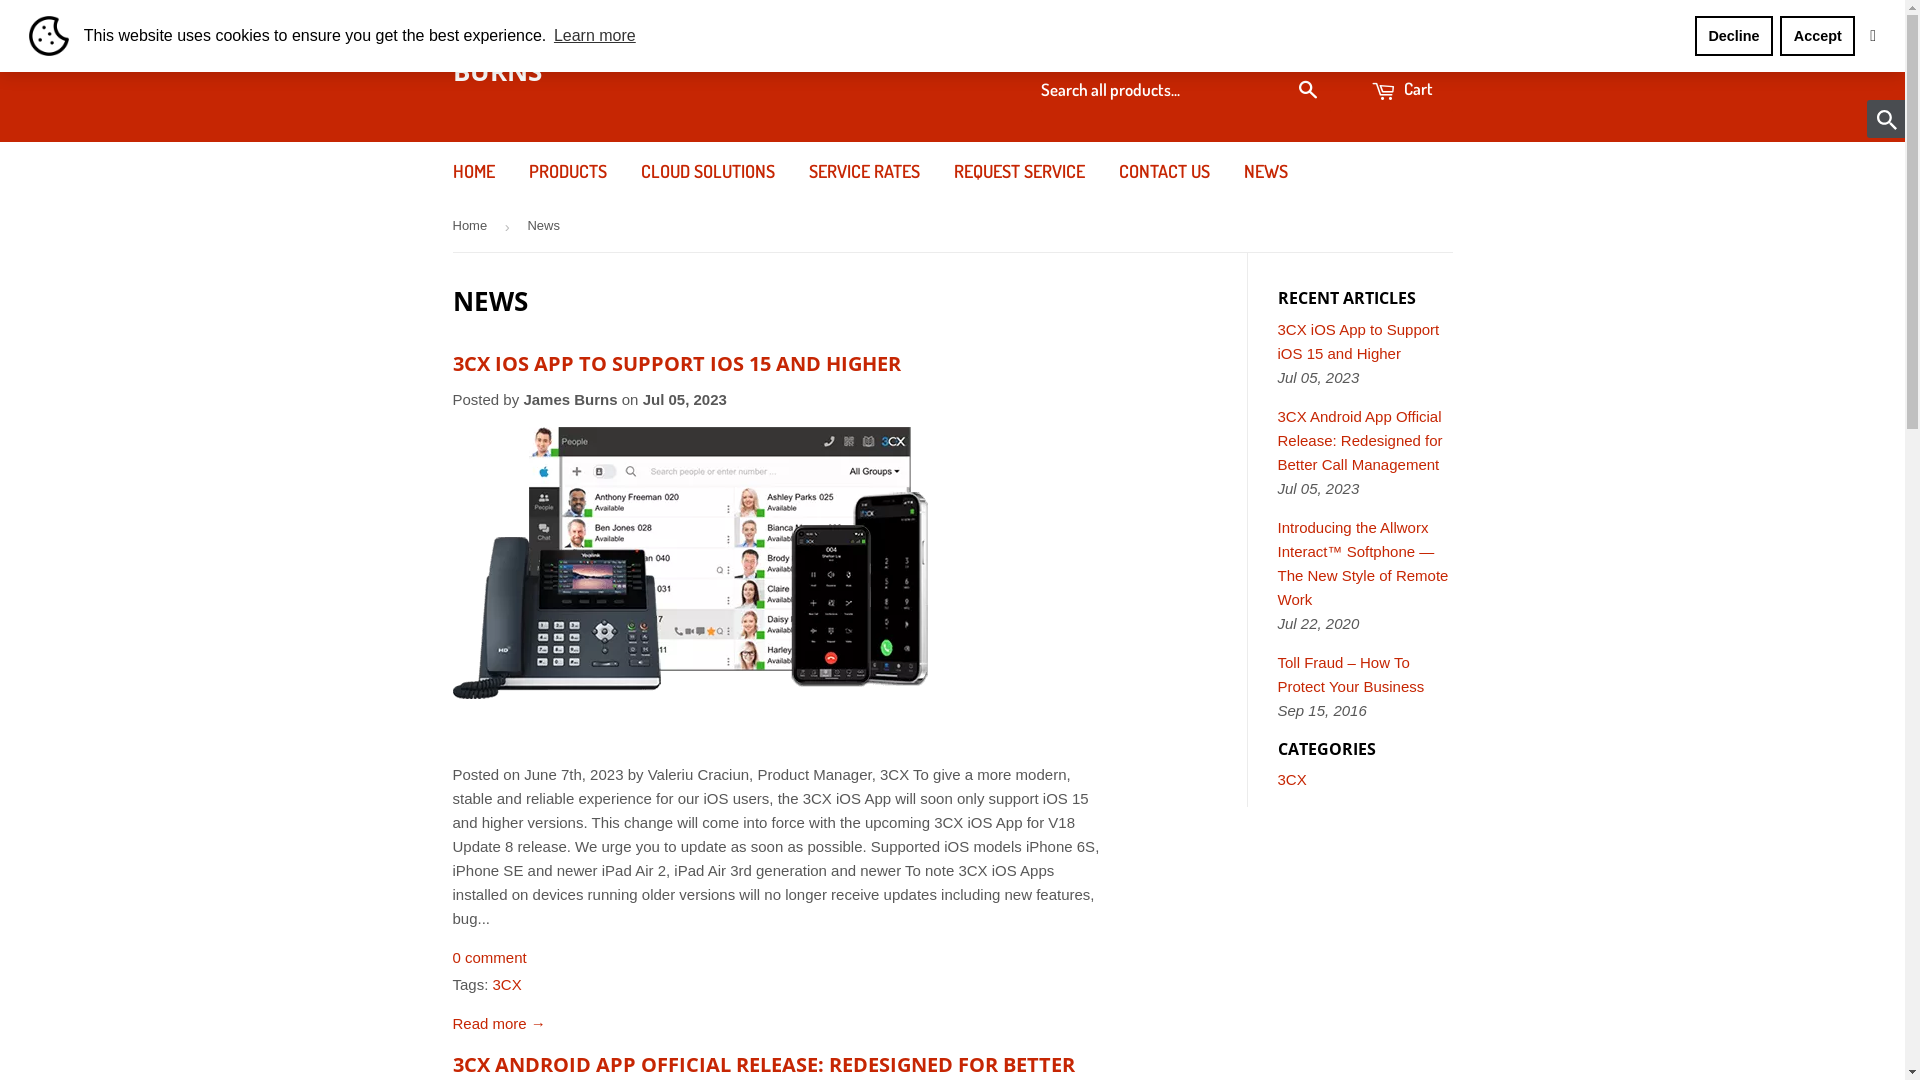  Describe the element at coordinates (508, 984) in the screenshot. I see `3CX` at that location.